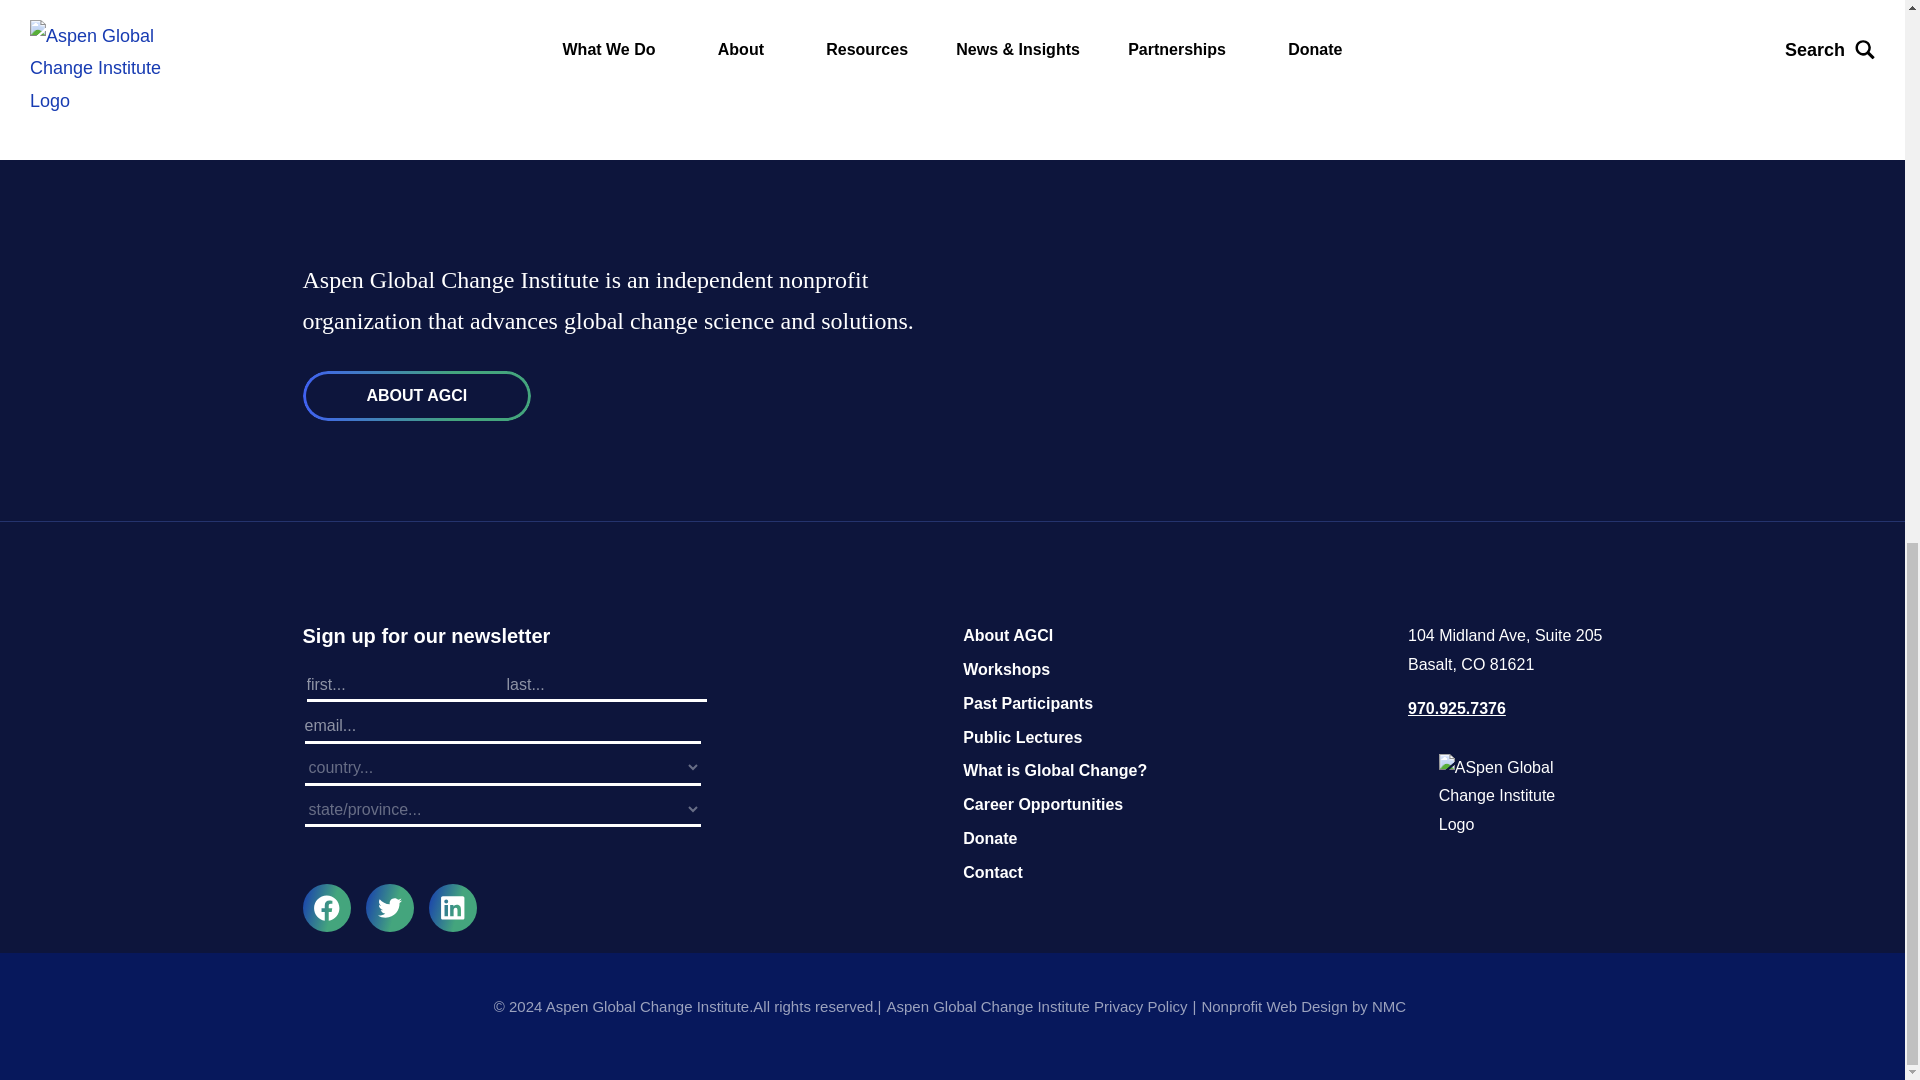 The width and height of the screenshot is (1920, 1080). I want to click on Ken Caldeira's webpage, so click(665, 82).